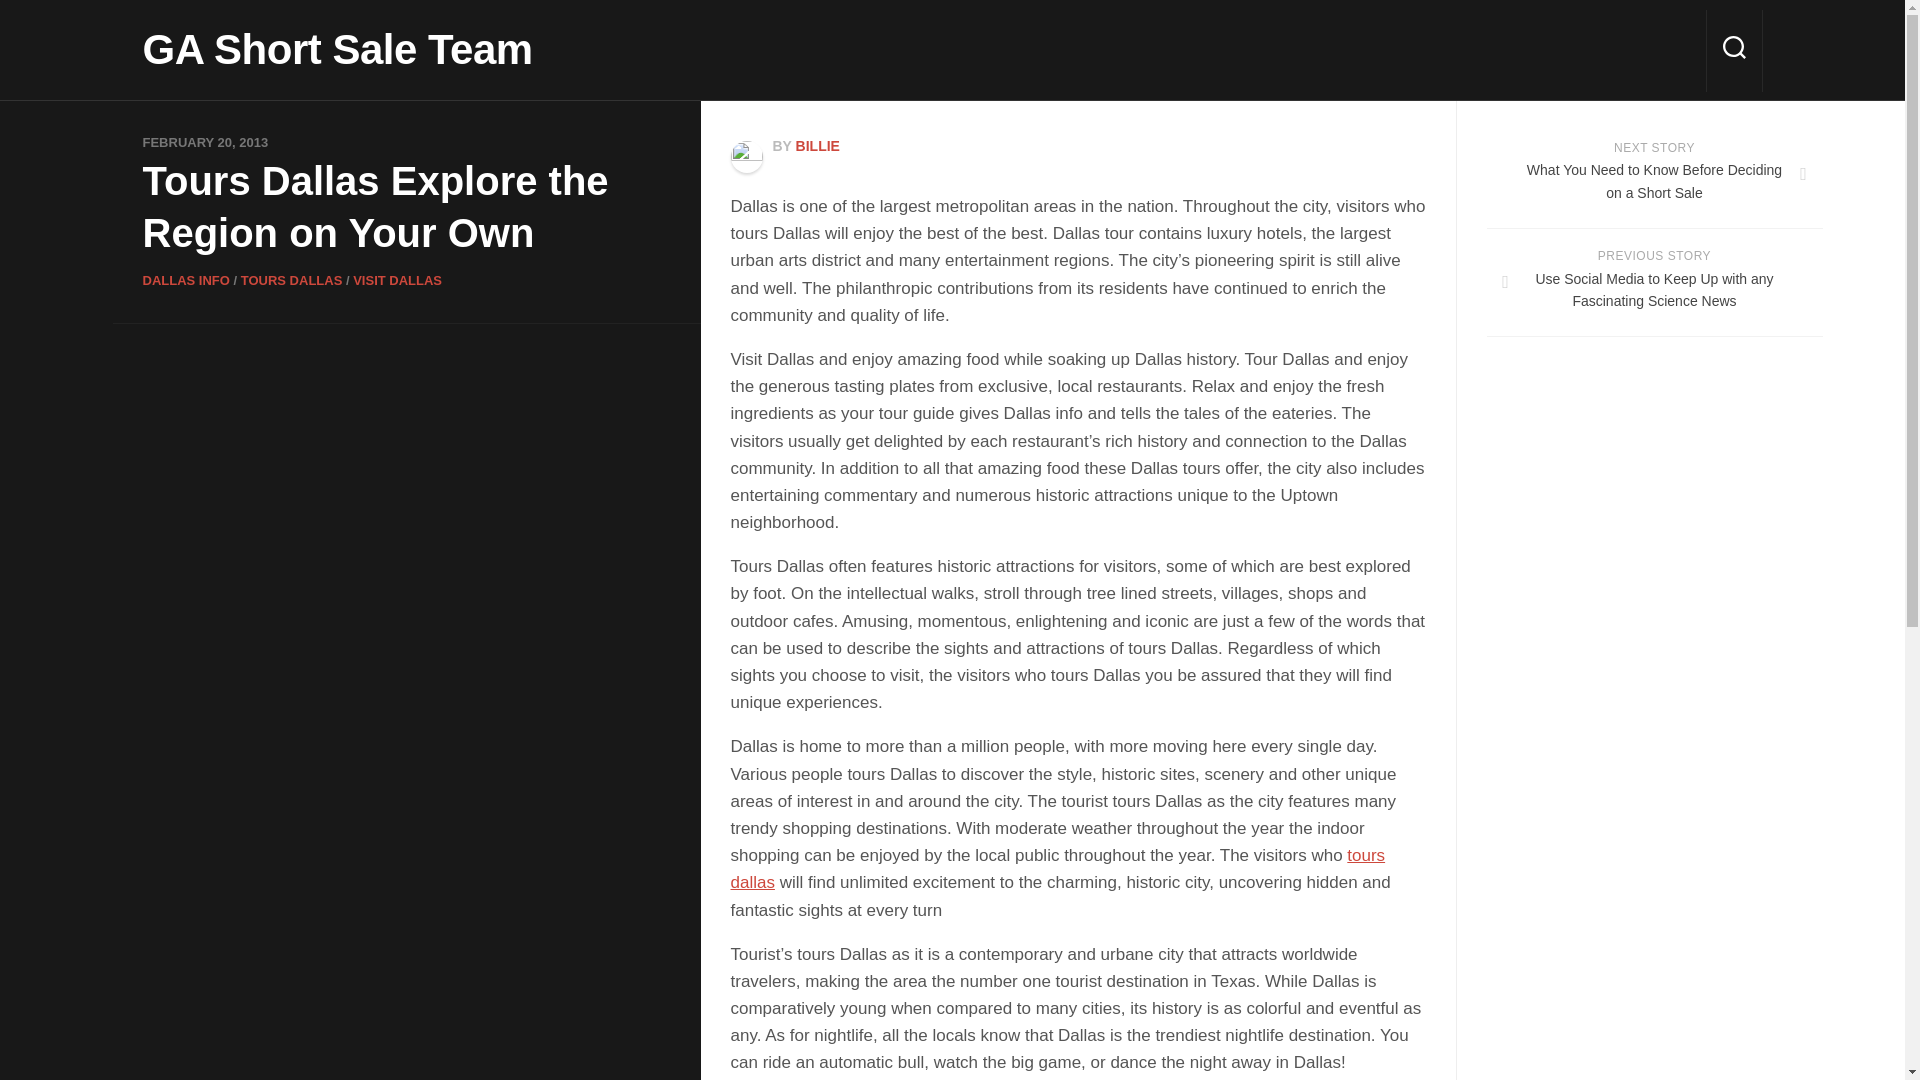 The image size is (1920, 1080). Describe the element at coordinates (185, 280) in the screenshot. I see `DALLAS INFO` at that location.